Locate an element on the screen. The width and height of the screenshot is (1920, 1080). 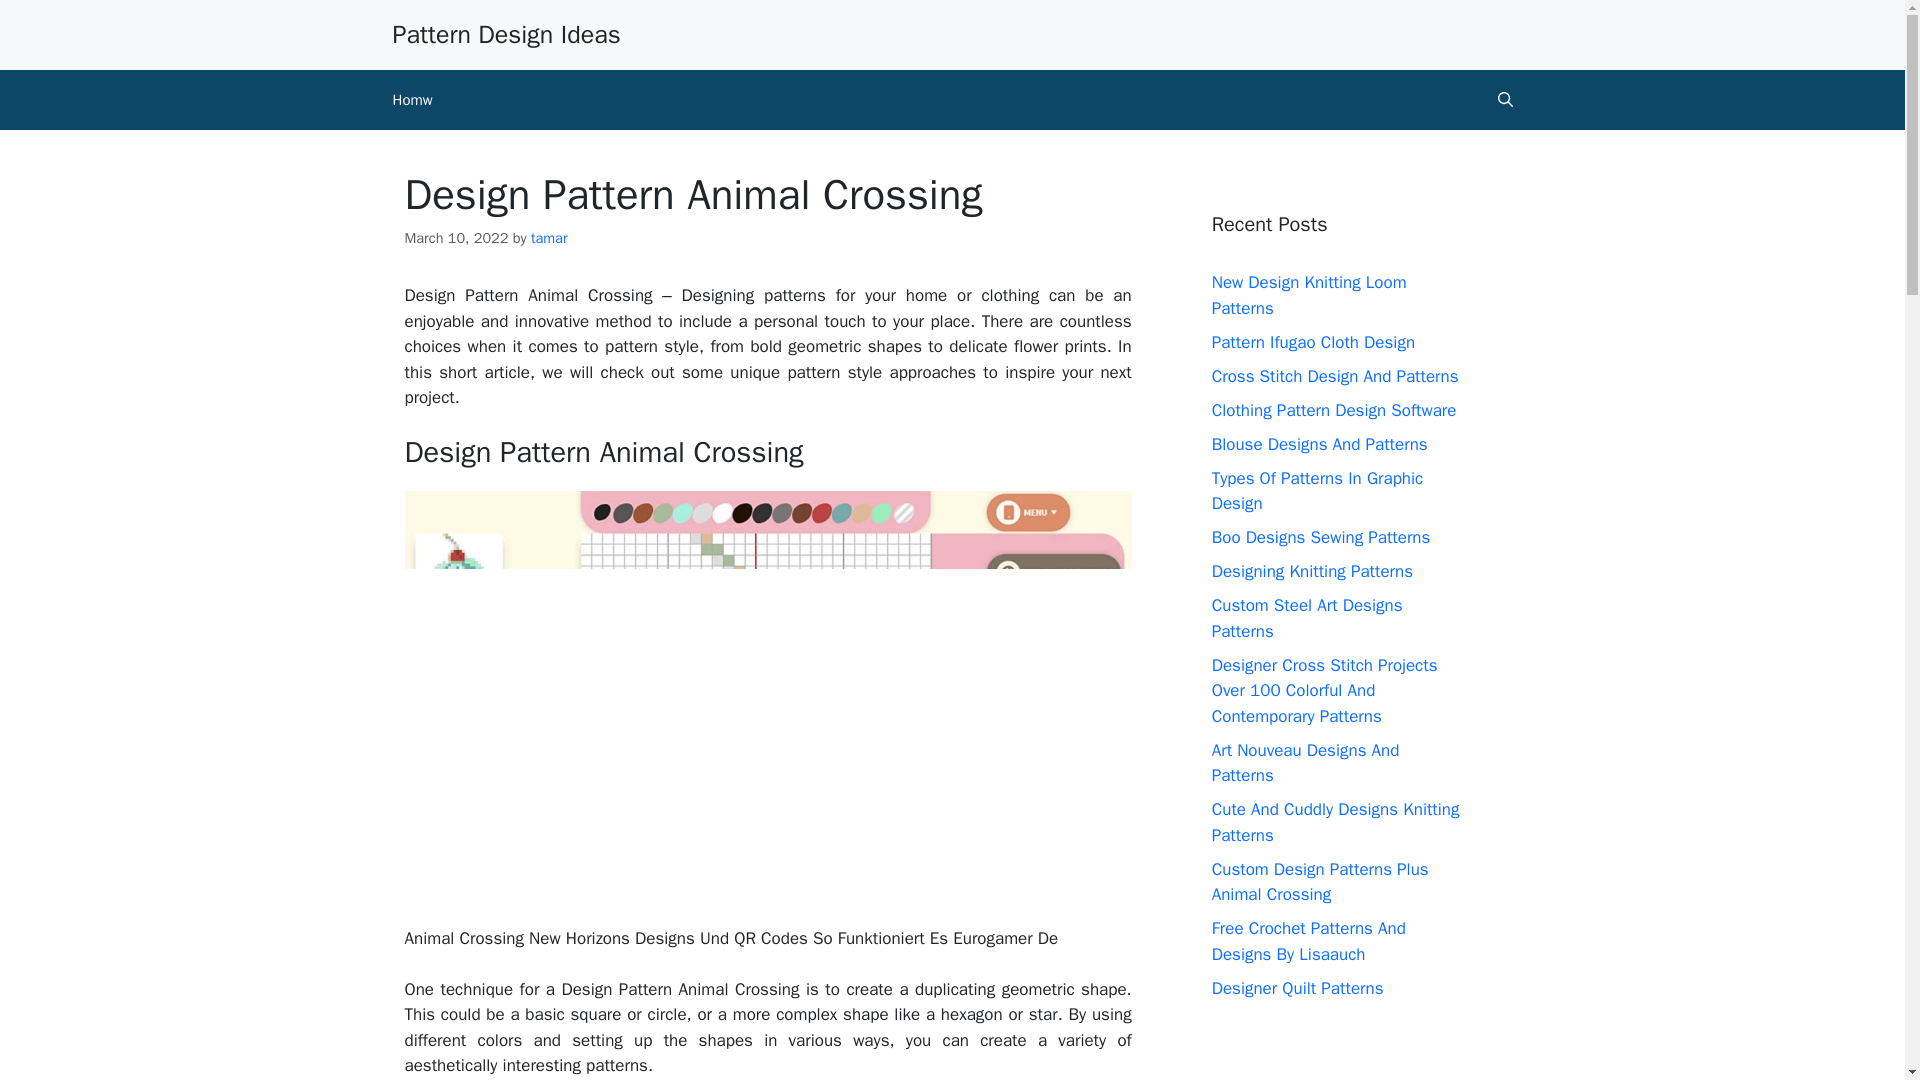
Pattern Ifugao Cloth Design is located at coordinates (1313, 342).